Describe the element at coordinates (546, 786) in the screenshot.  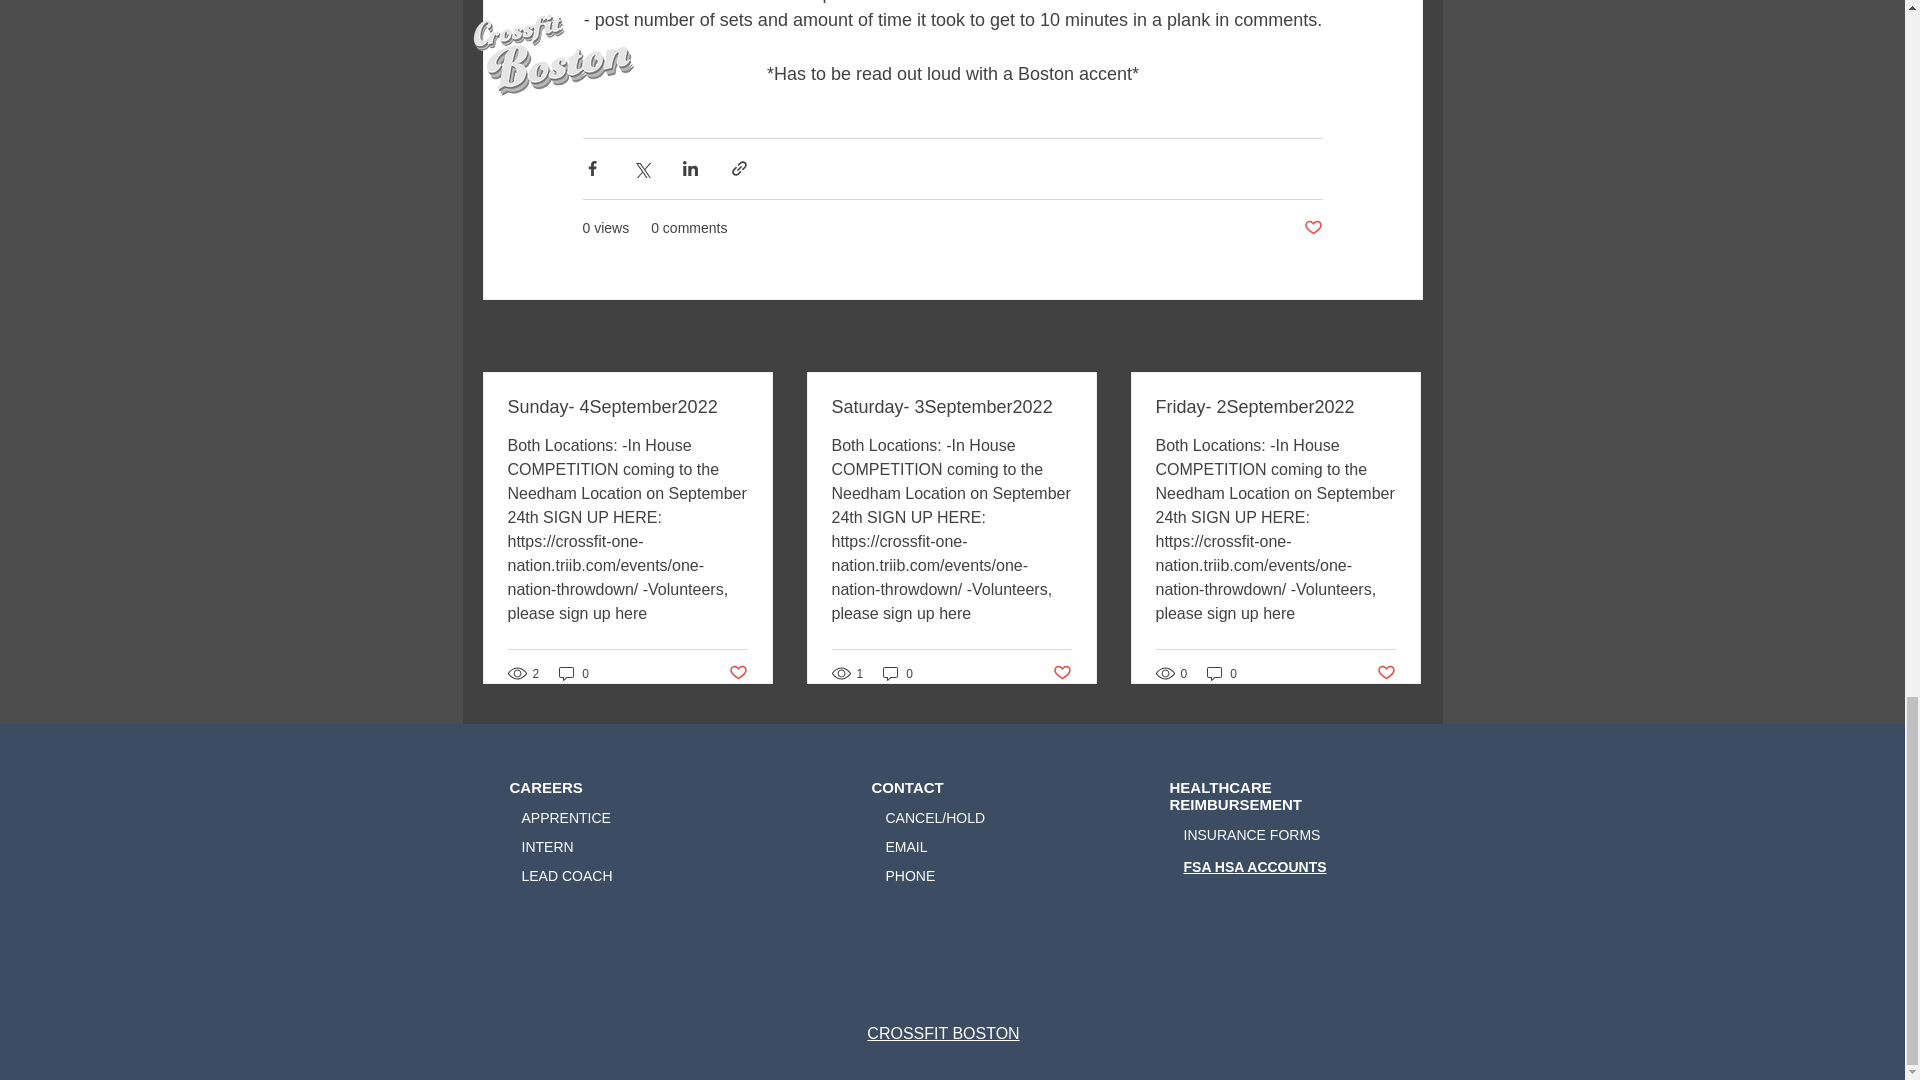
I see `CAREERS` at that location.